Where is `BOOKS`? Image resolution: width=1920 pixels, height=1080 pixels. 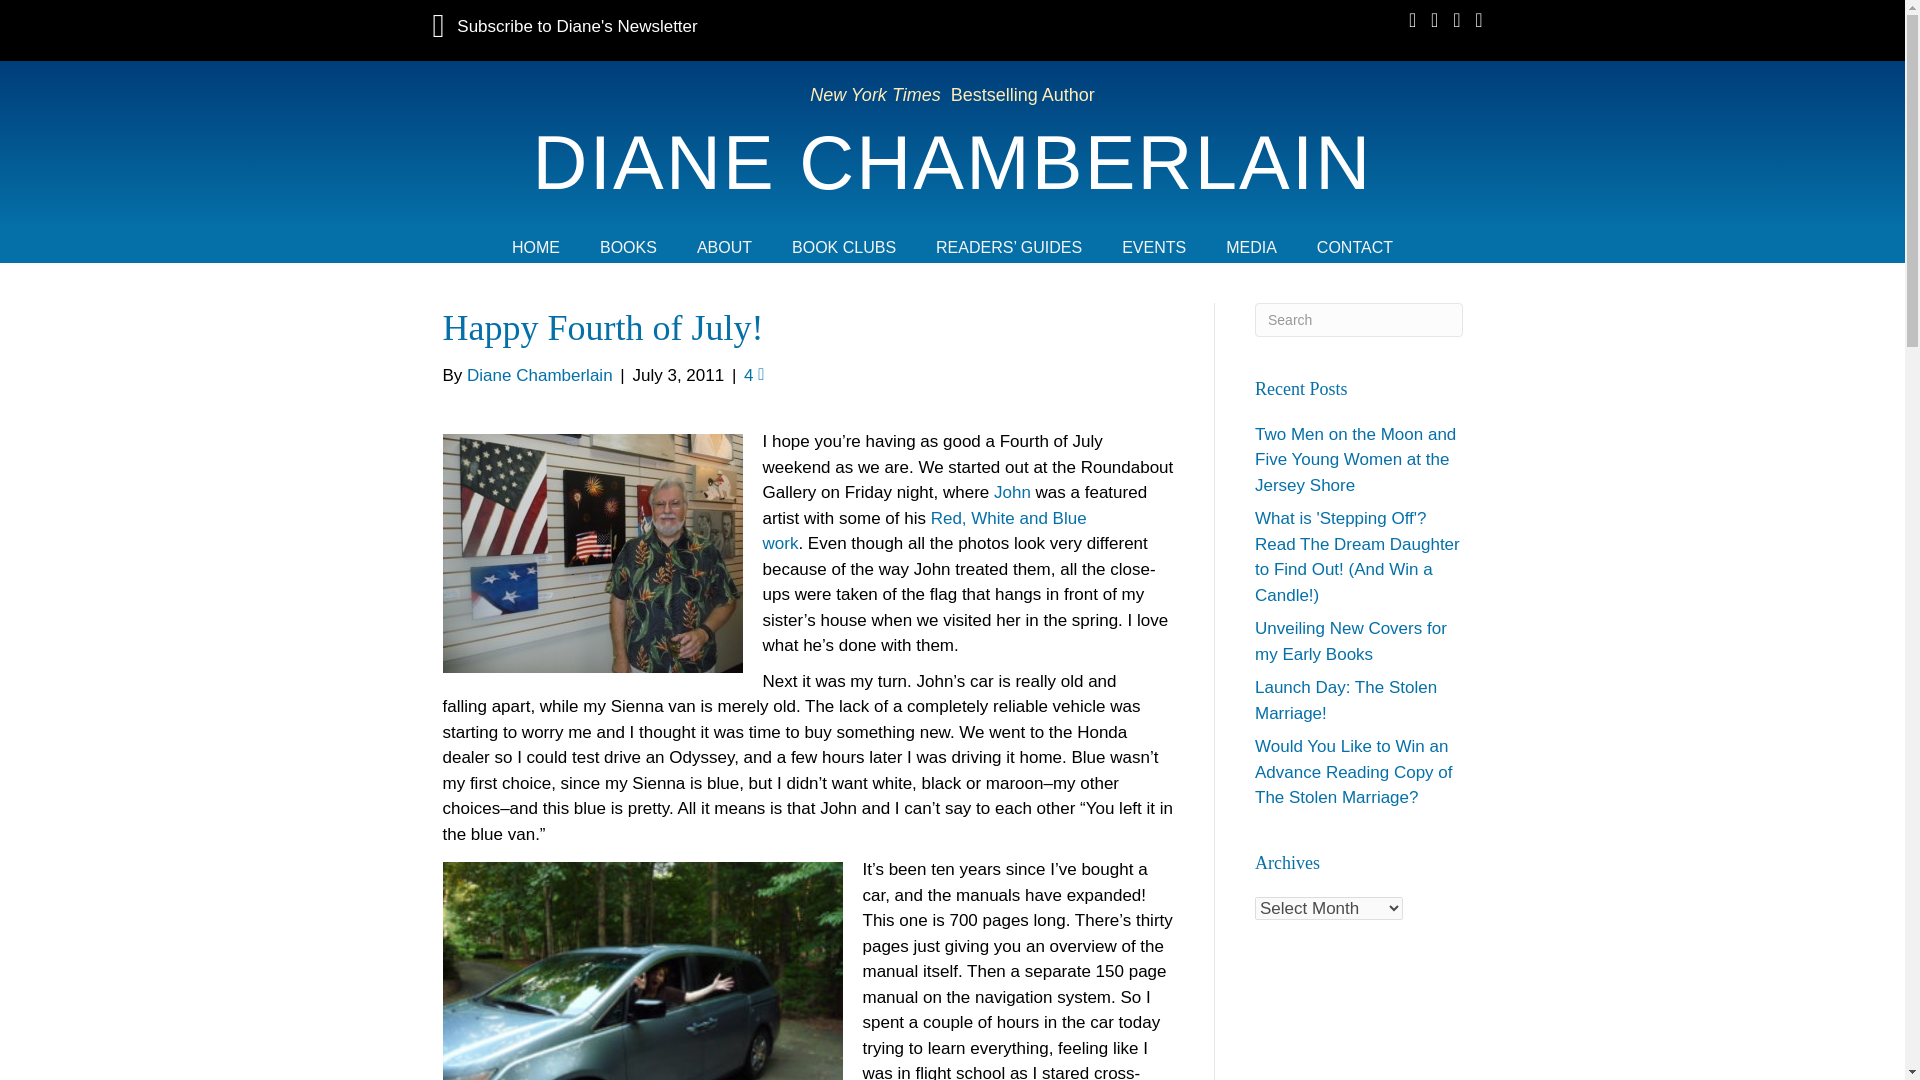 BOOKS is located at coordinates (628, 247).